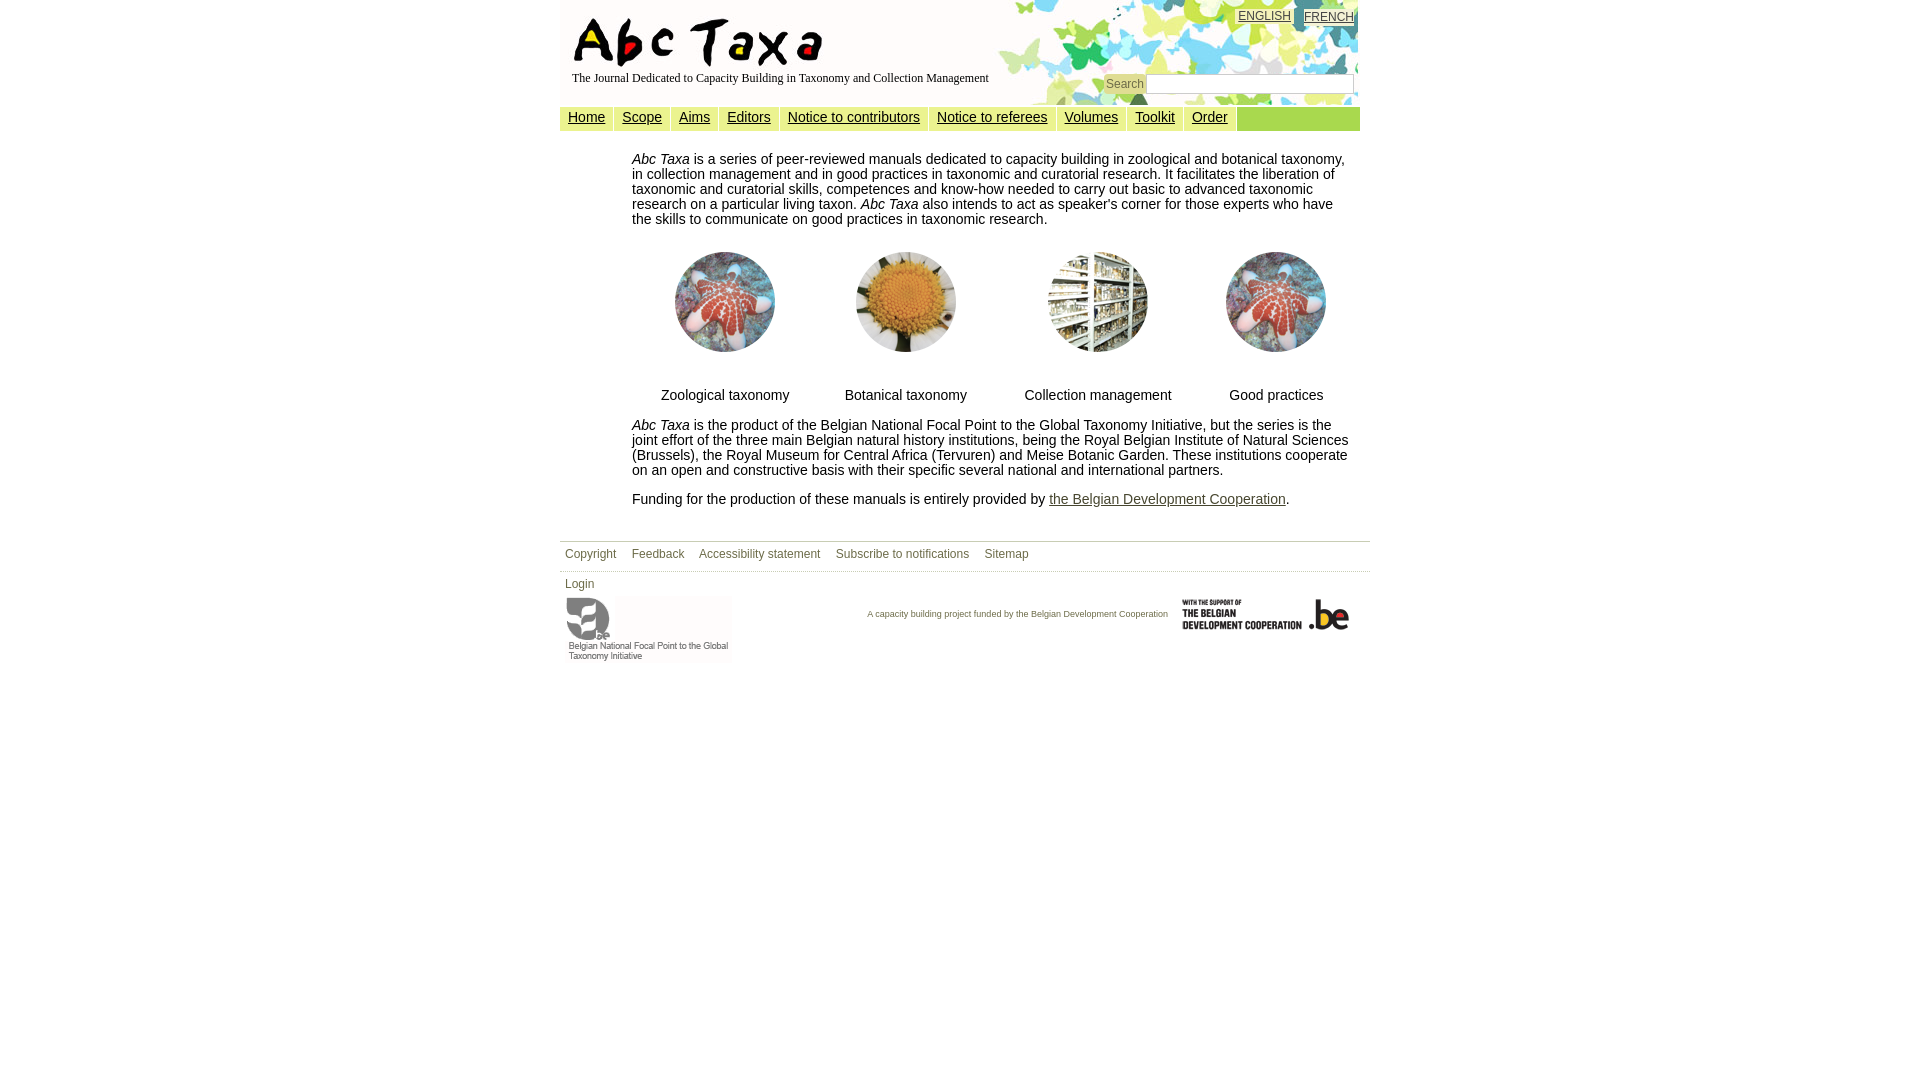  What do you see at coordinates (1329, 17) in the screenshot?
I see `FRENCH` at bounding box center [1329, 17].